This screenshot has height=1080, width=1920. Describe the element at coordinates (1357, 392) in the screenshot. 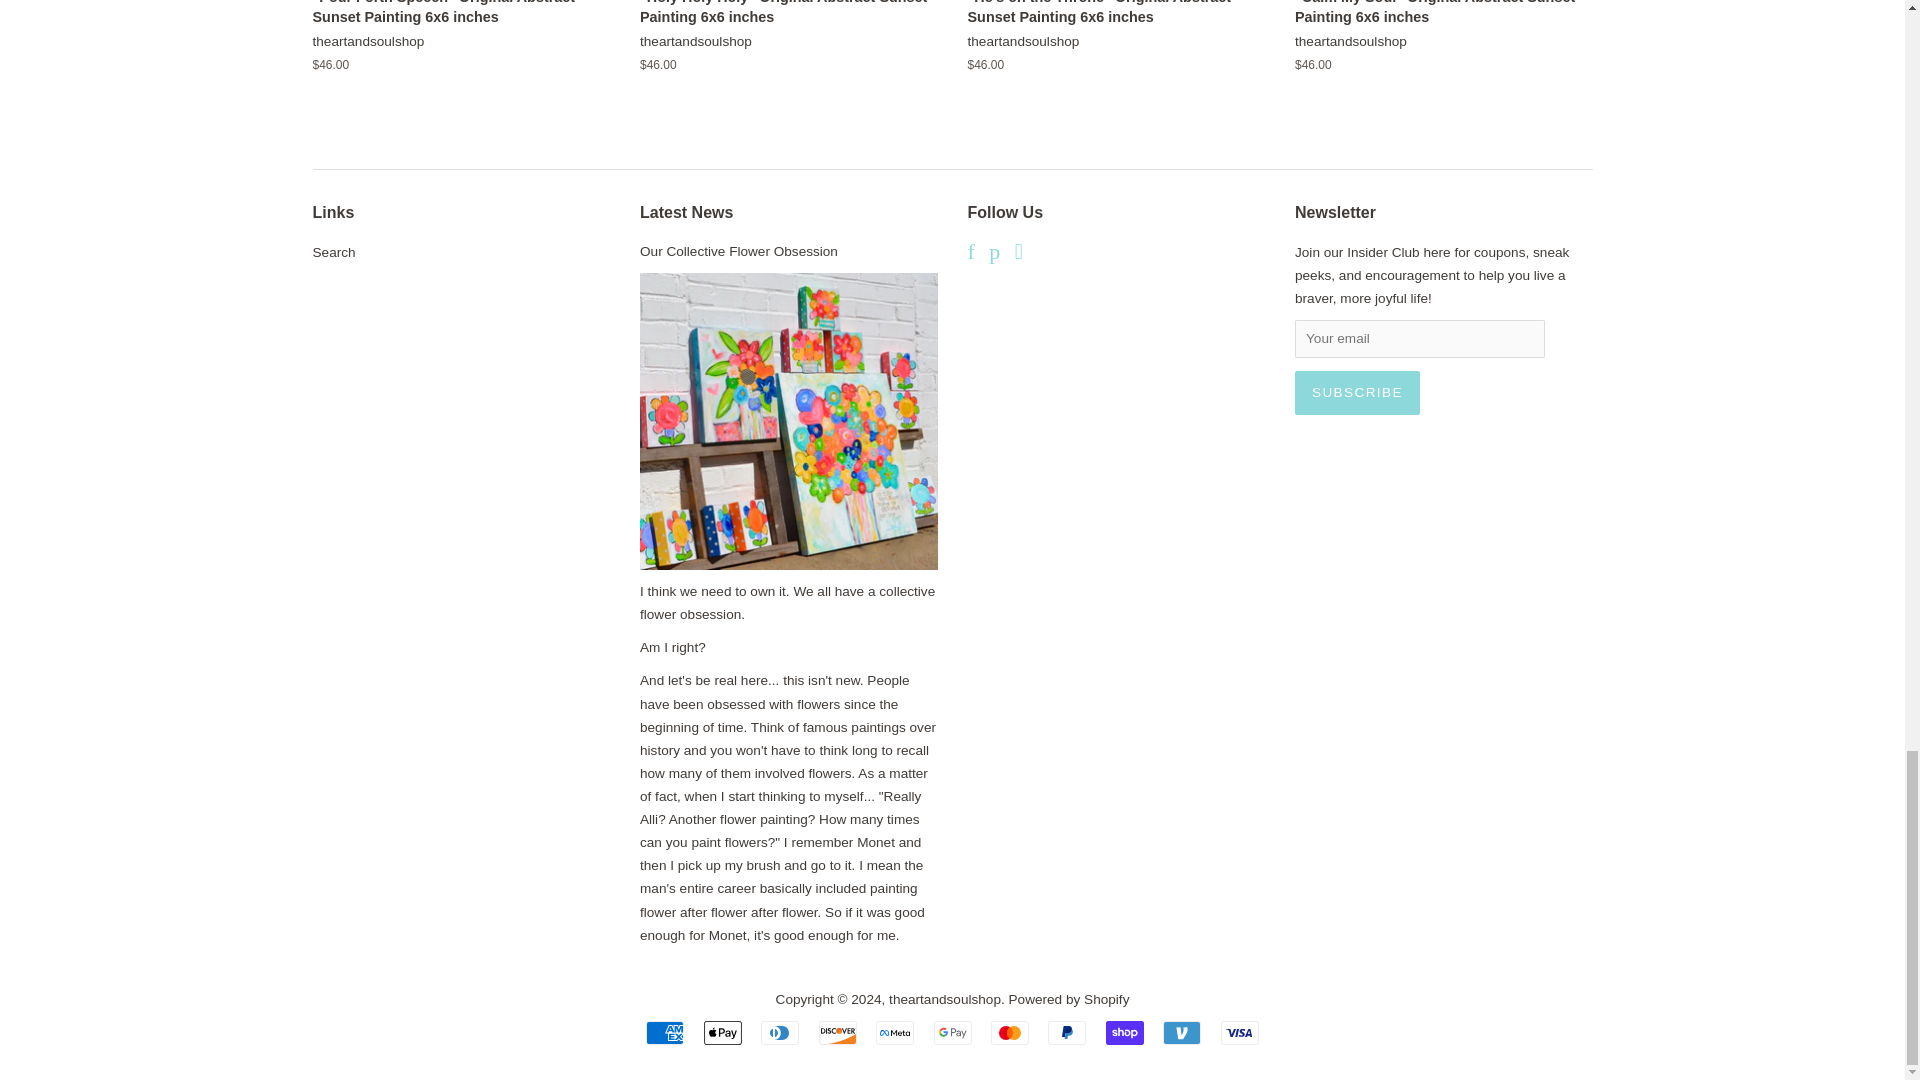

I see `Subscribe` at that location.